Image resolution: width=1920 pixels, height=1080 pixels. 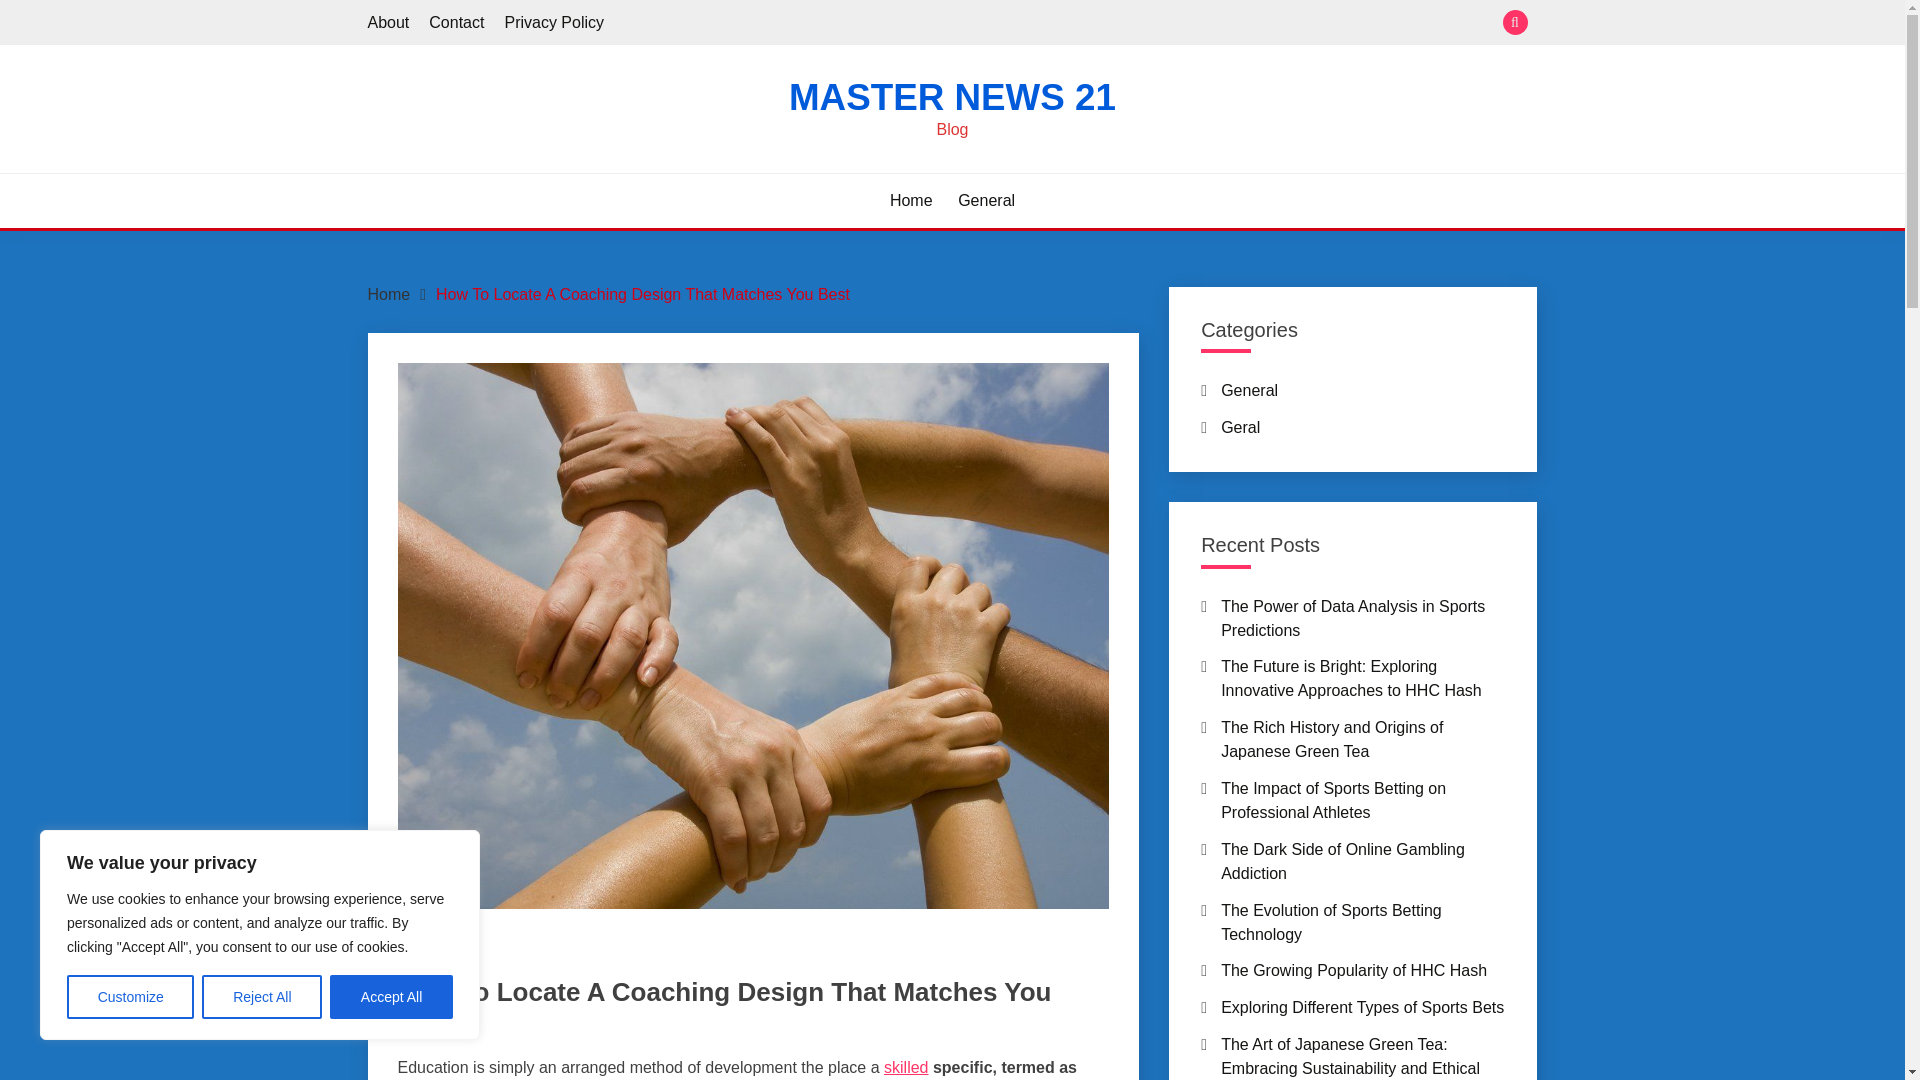 I want to click on Customize, so click(x=130, y=997).